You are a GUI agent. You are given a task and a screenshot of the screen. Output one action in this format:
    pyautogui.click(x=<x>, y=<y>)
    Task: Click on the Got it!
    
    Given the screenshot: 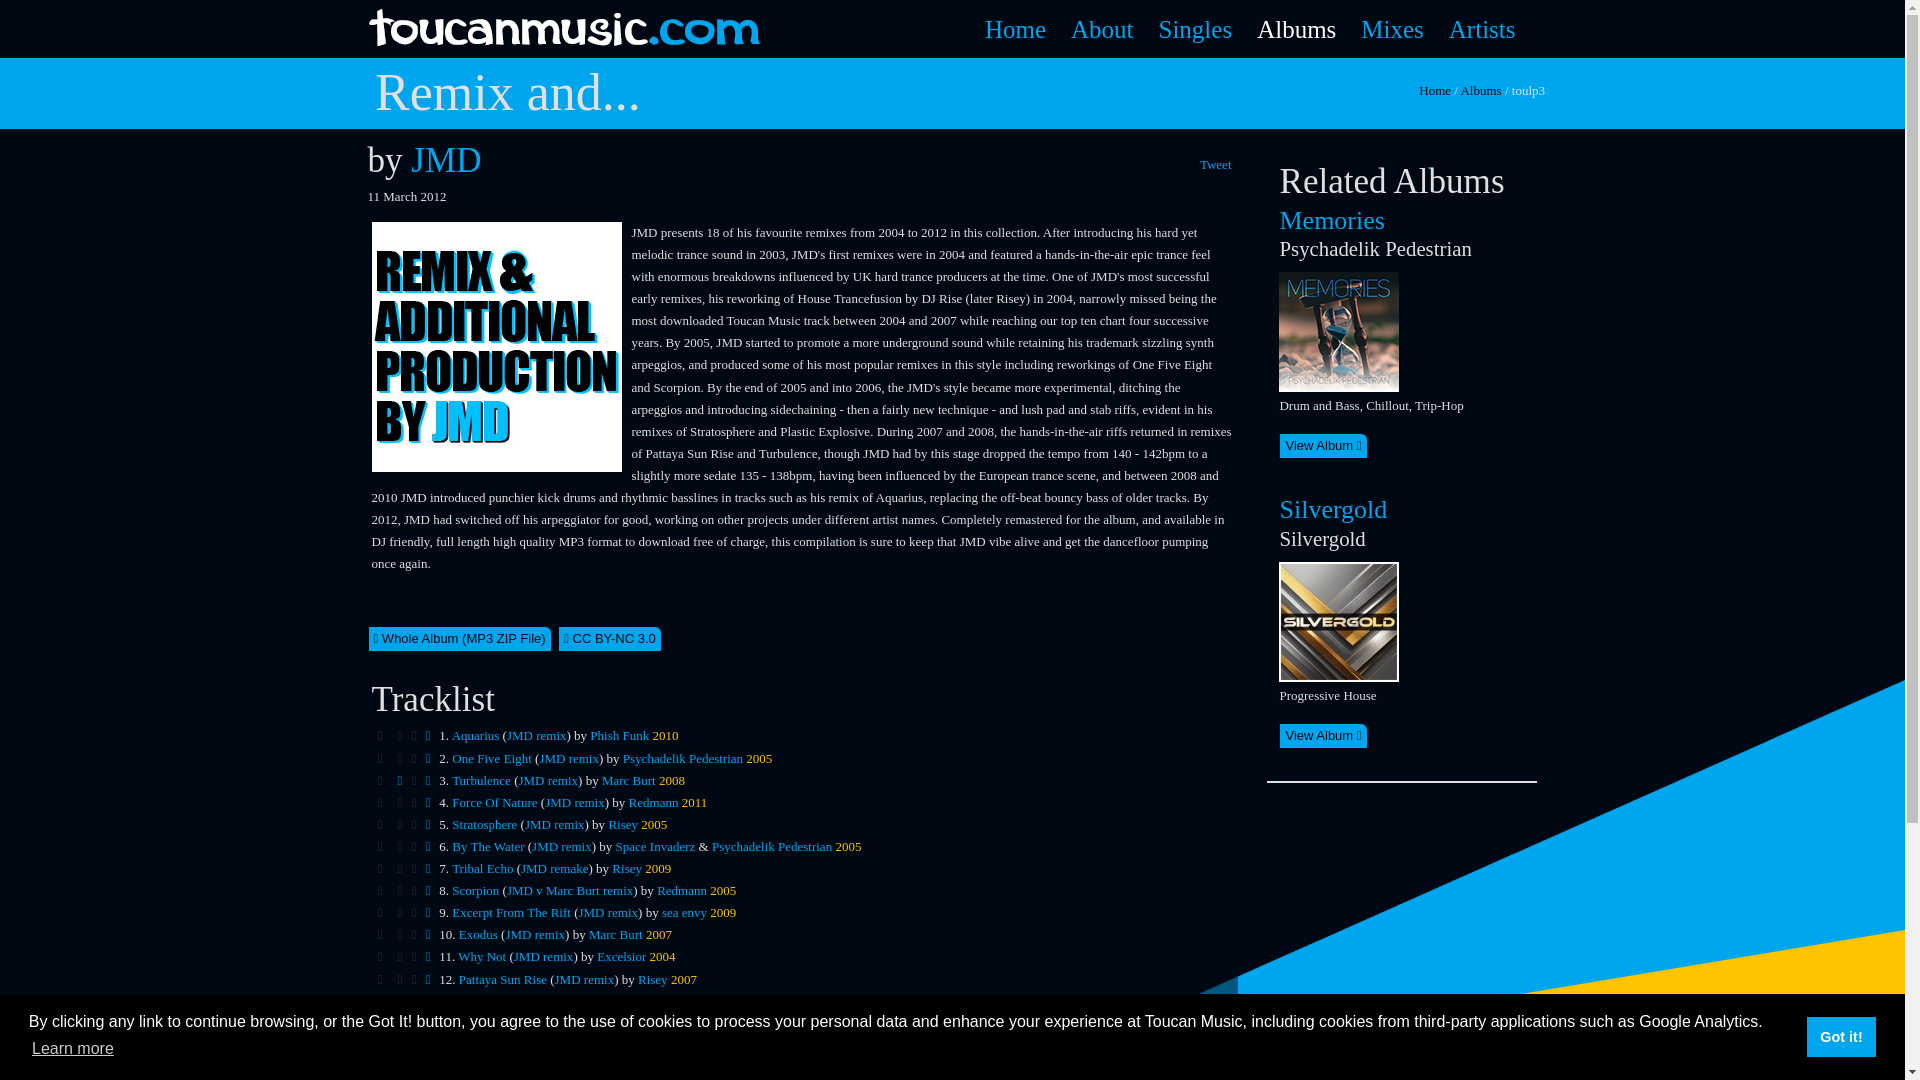 What is the action you would take?
    pyautogui.click(x=1840, y=1037)
    